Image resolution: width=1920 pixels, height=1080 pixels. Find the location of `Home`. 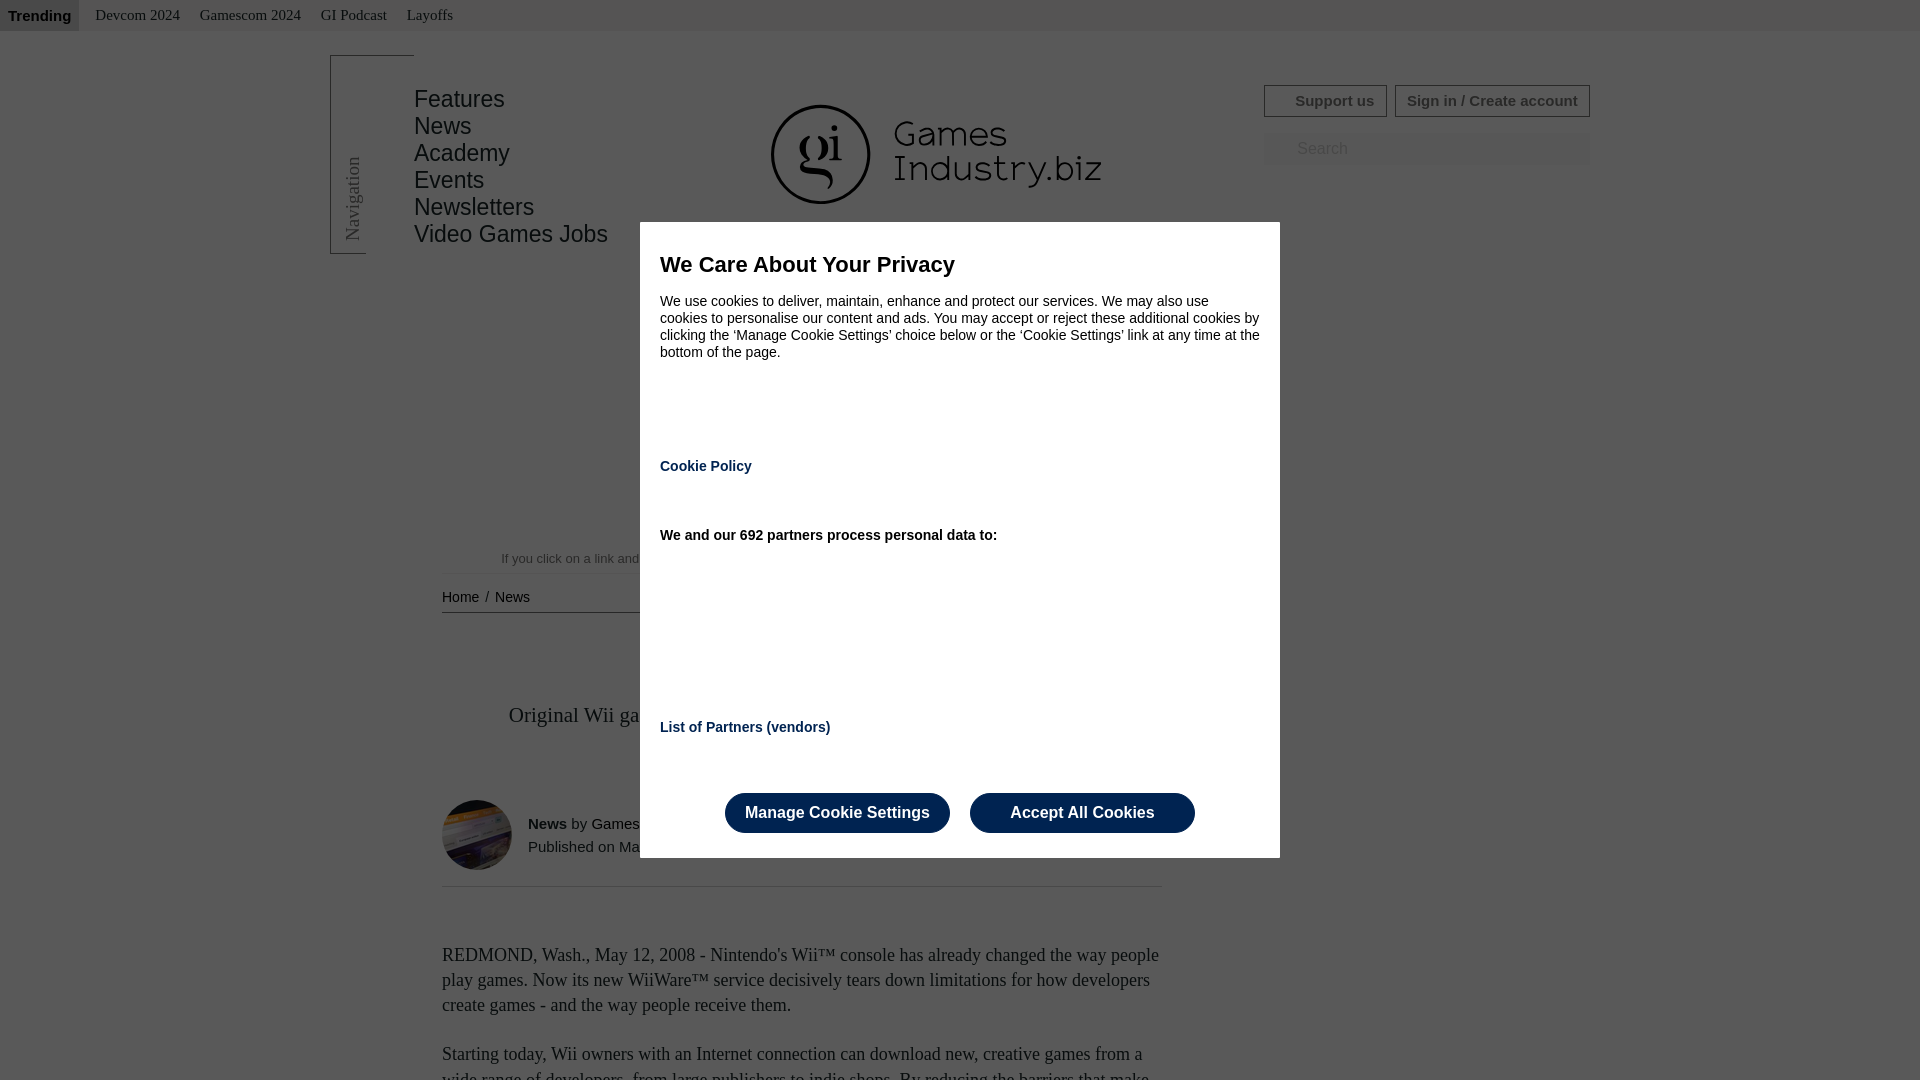

Home is located at coordinates (462, 596).